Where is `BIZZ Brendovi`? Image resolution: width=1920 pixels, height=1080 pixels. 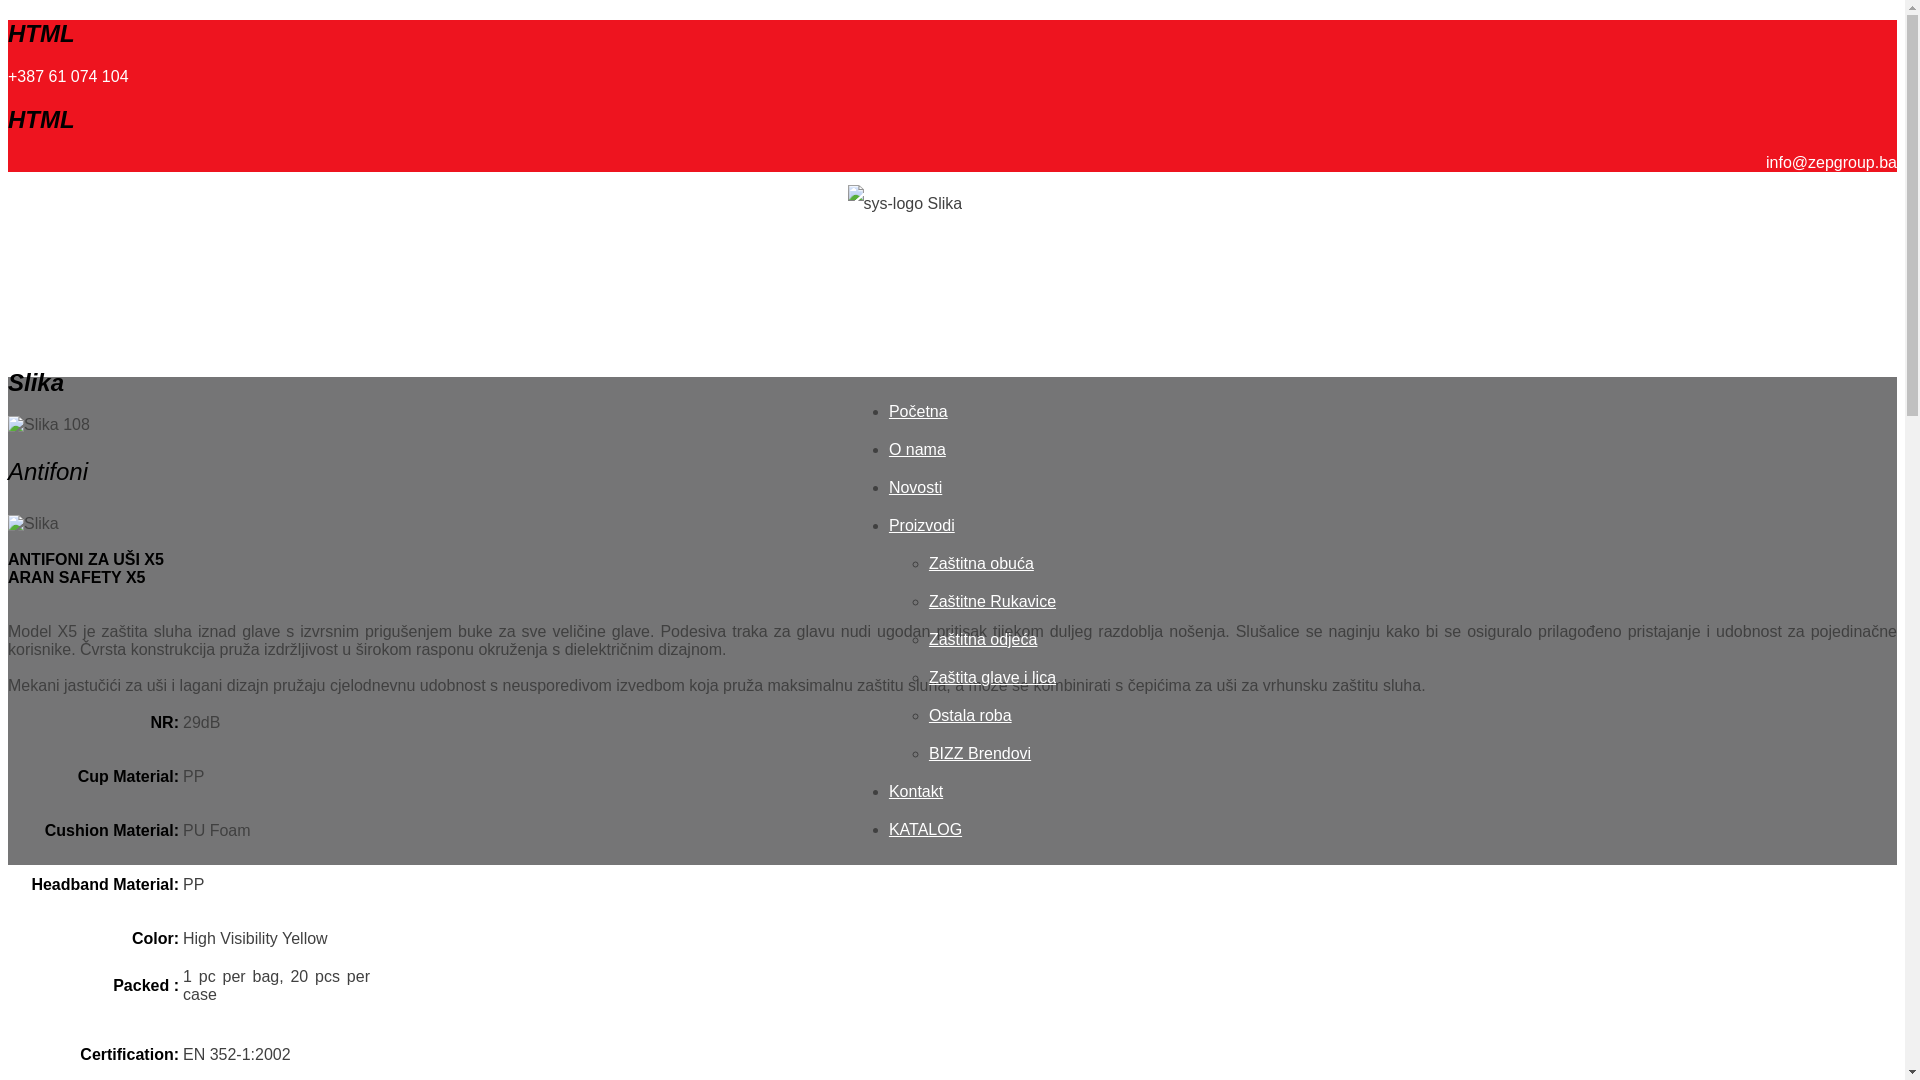
BIZZ Brendovi is located at coordinates (980, 754).